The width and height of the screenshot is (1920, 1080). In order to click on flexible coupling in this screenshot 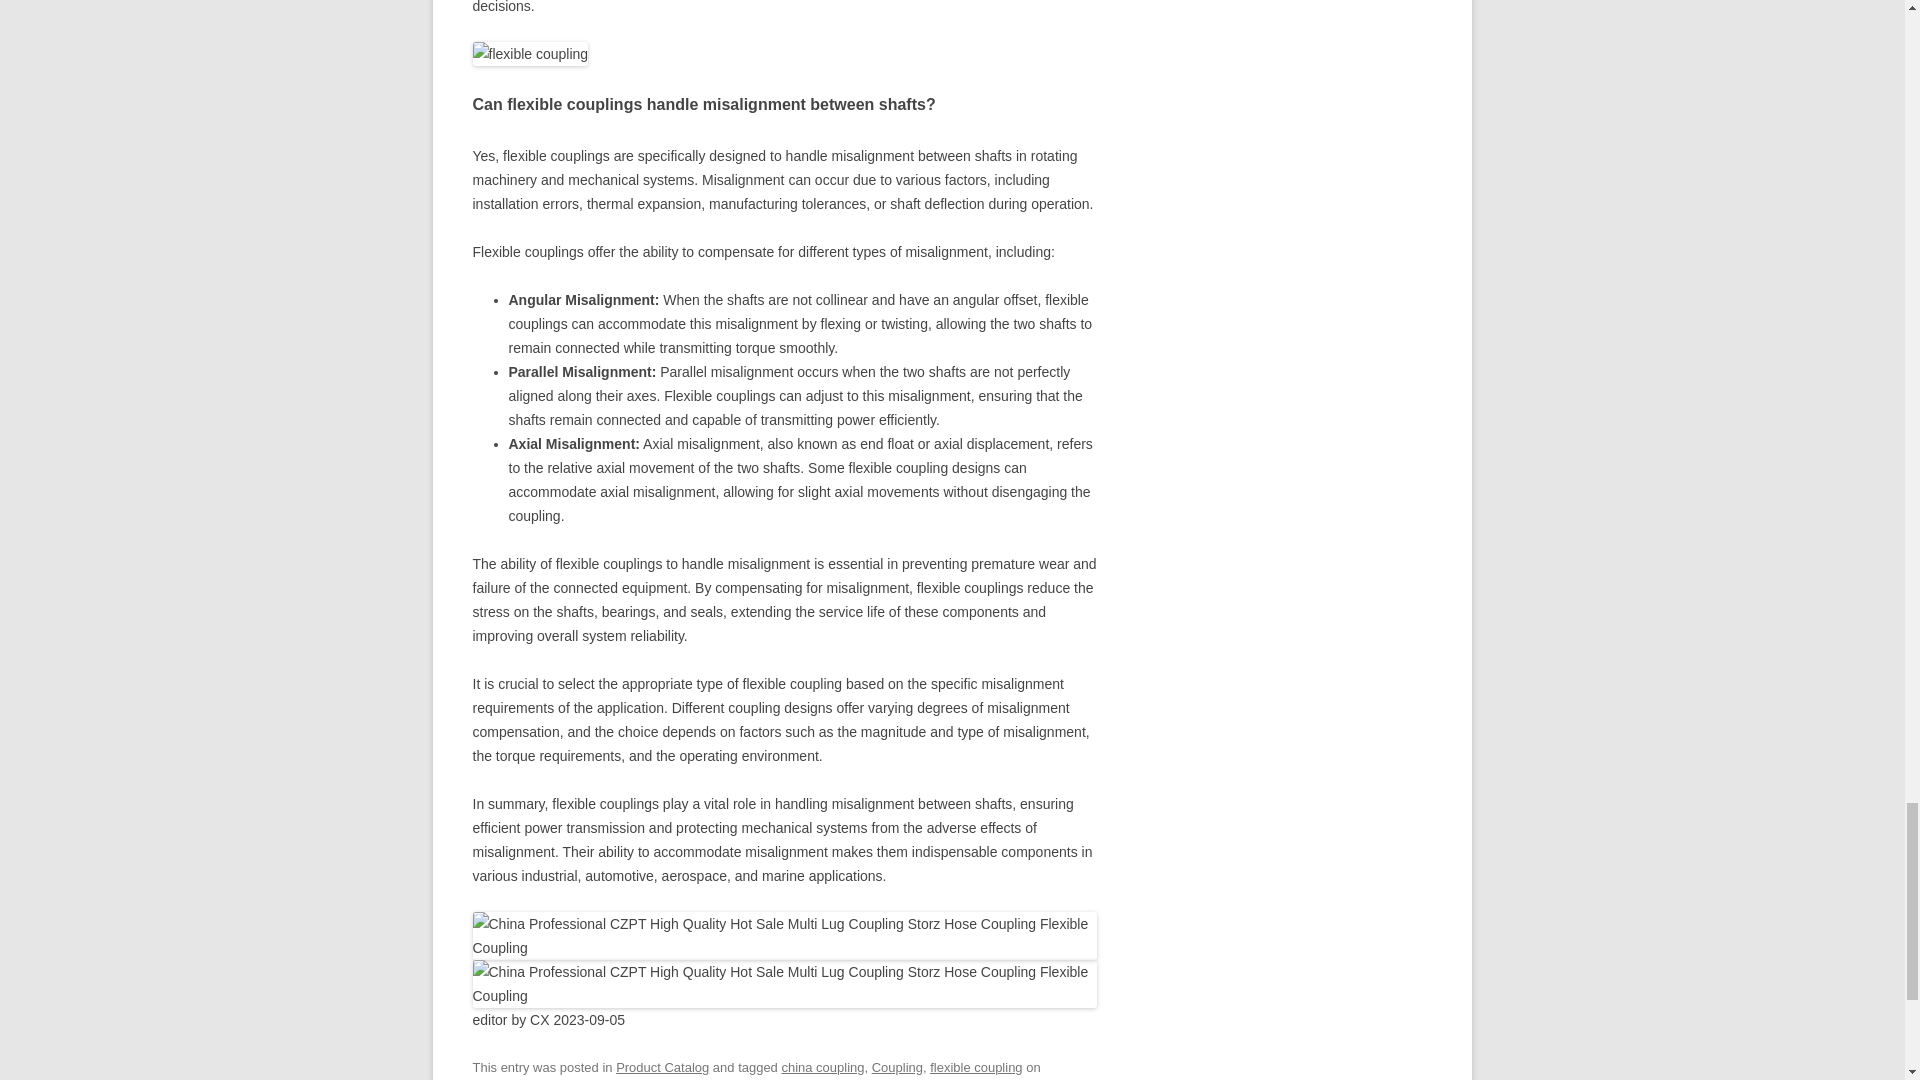, I will do `click(975, 1066)`.